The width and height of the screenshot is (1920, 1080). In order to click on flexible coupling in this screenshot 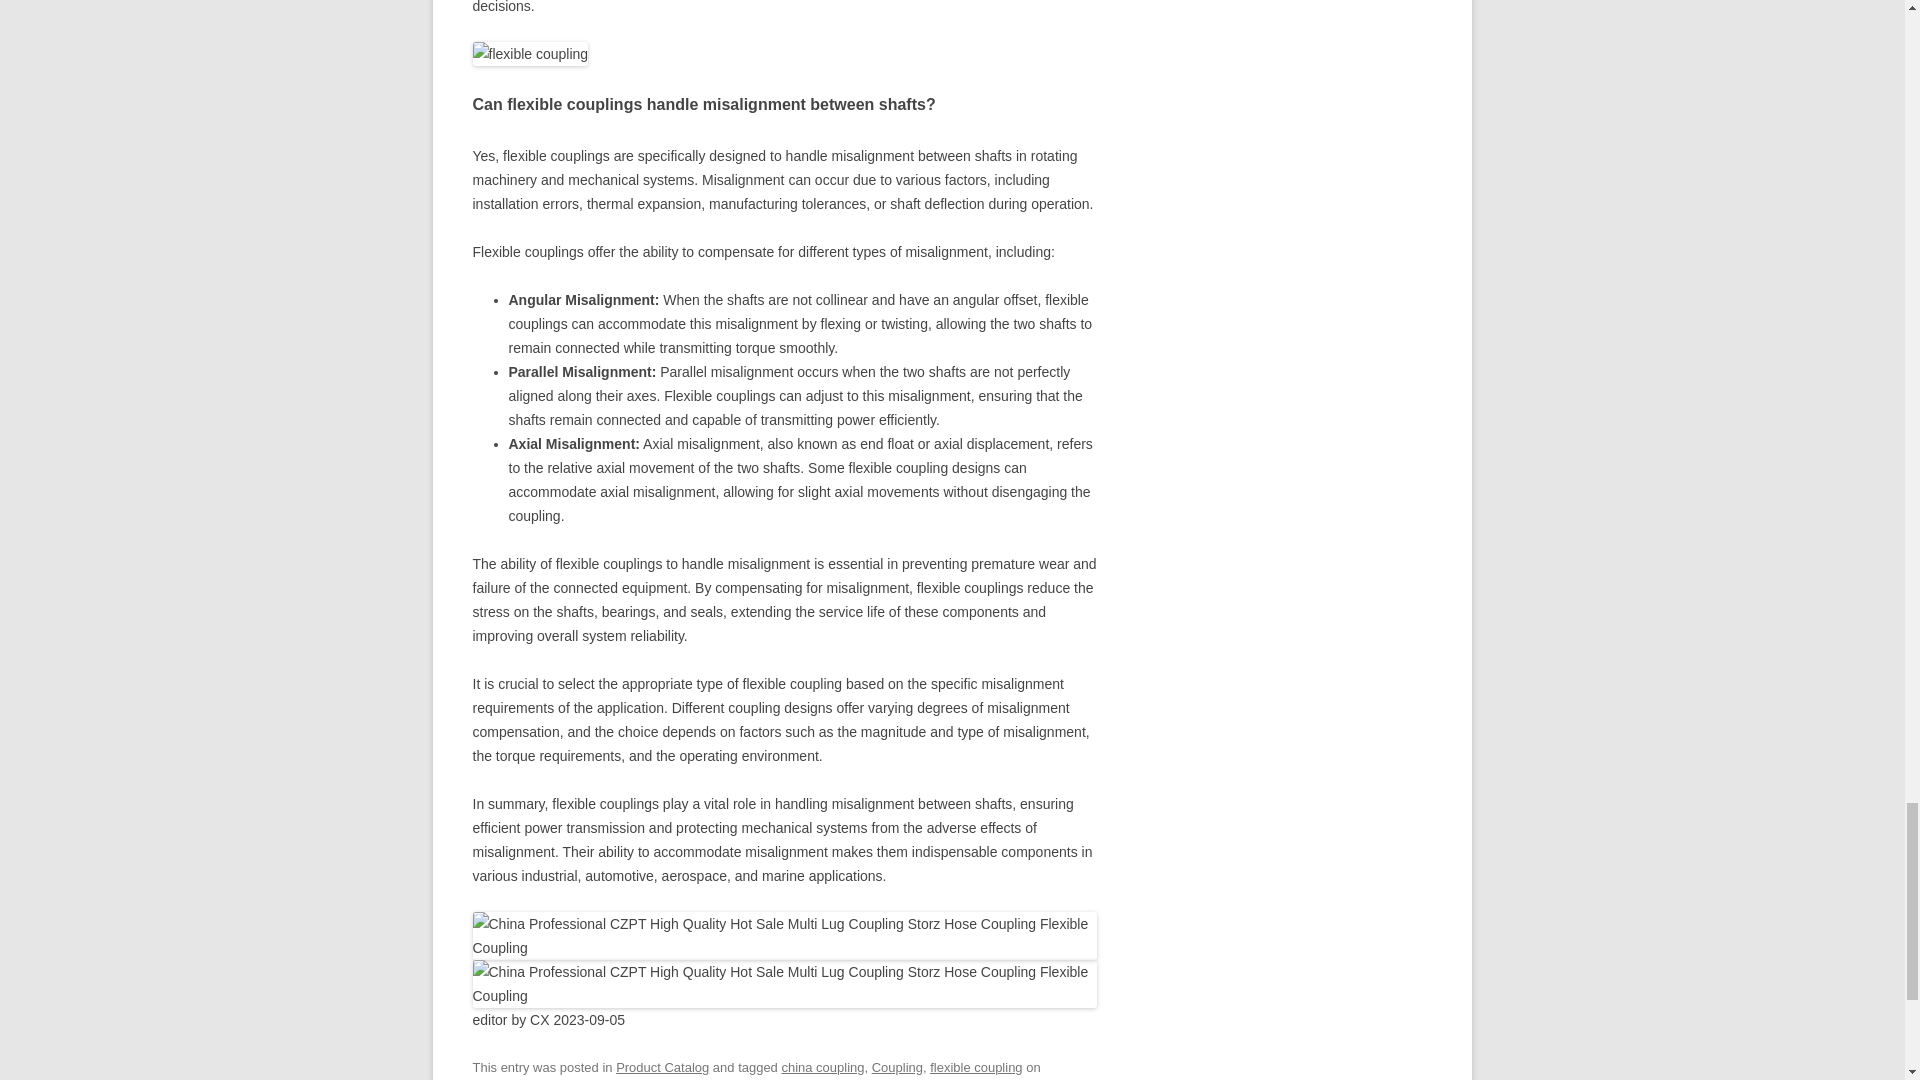, I will do `click(975, 1066)`.